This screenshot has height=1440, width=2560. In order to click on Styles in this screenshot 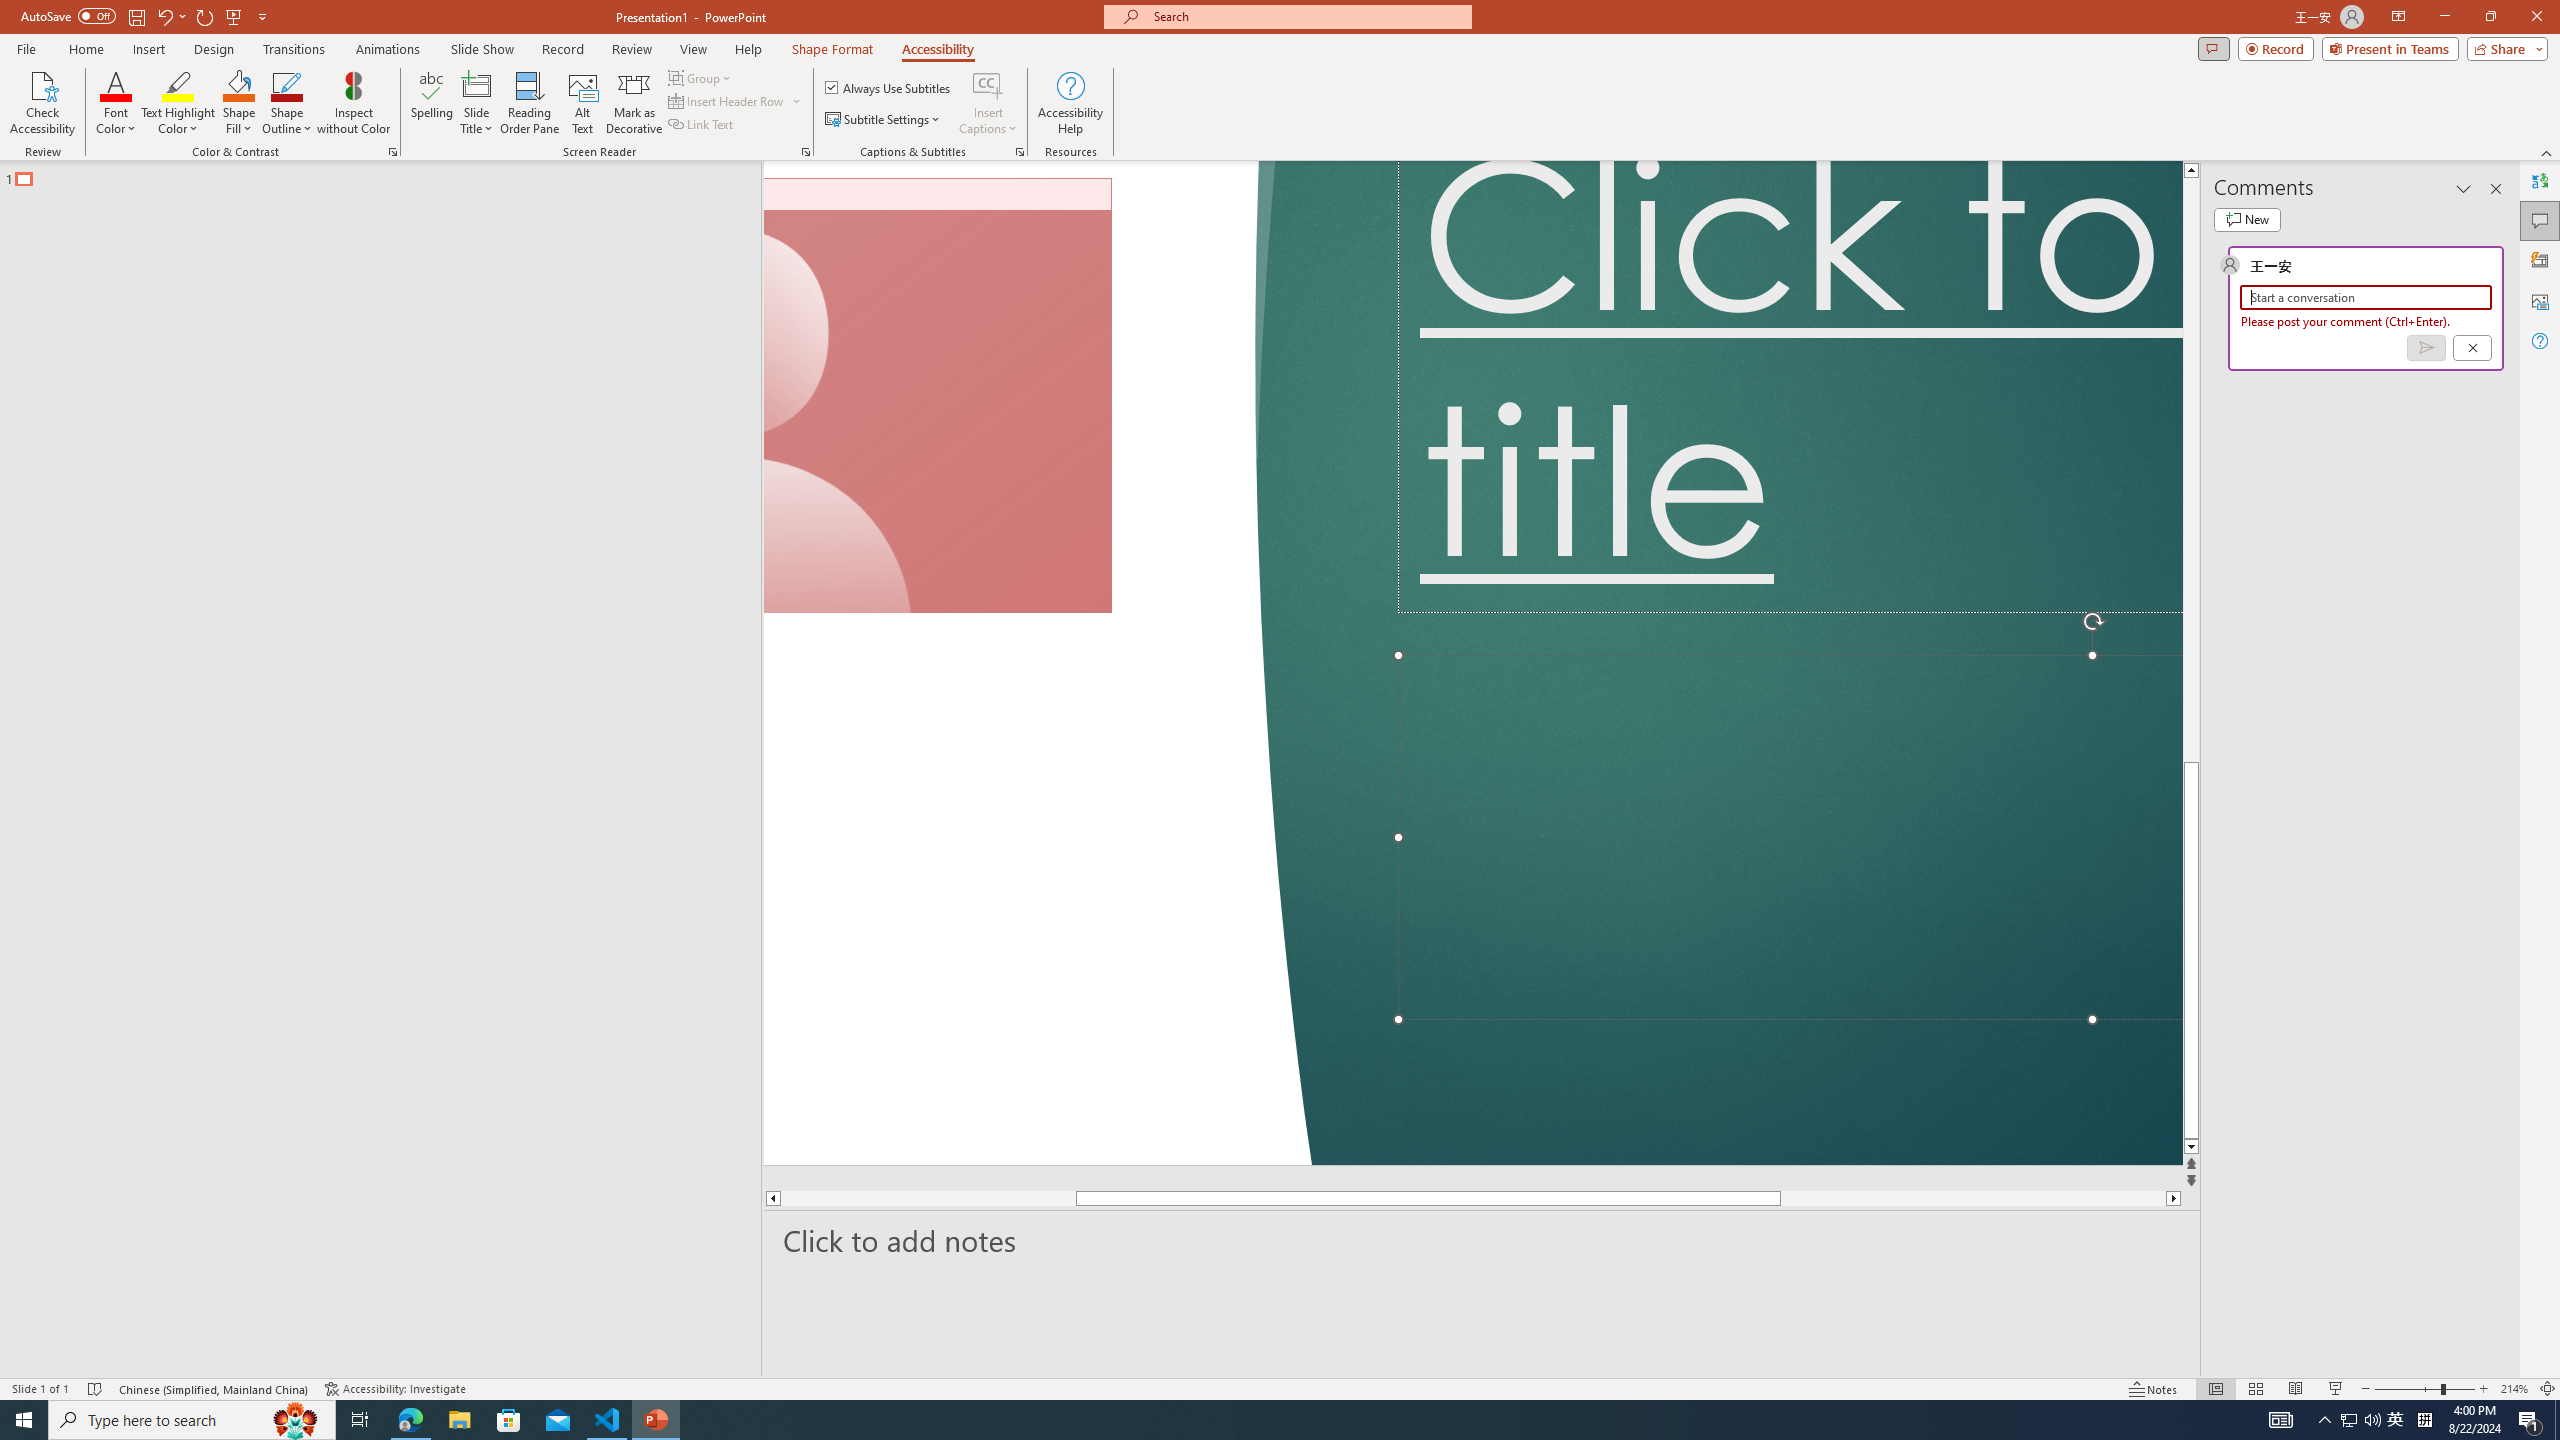, I will do `click(1804, 189)`.